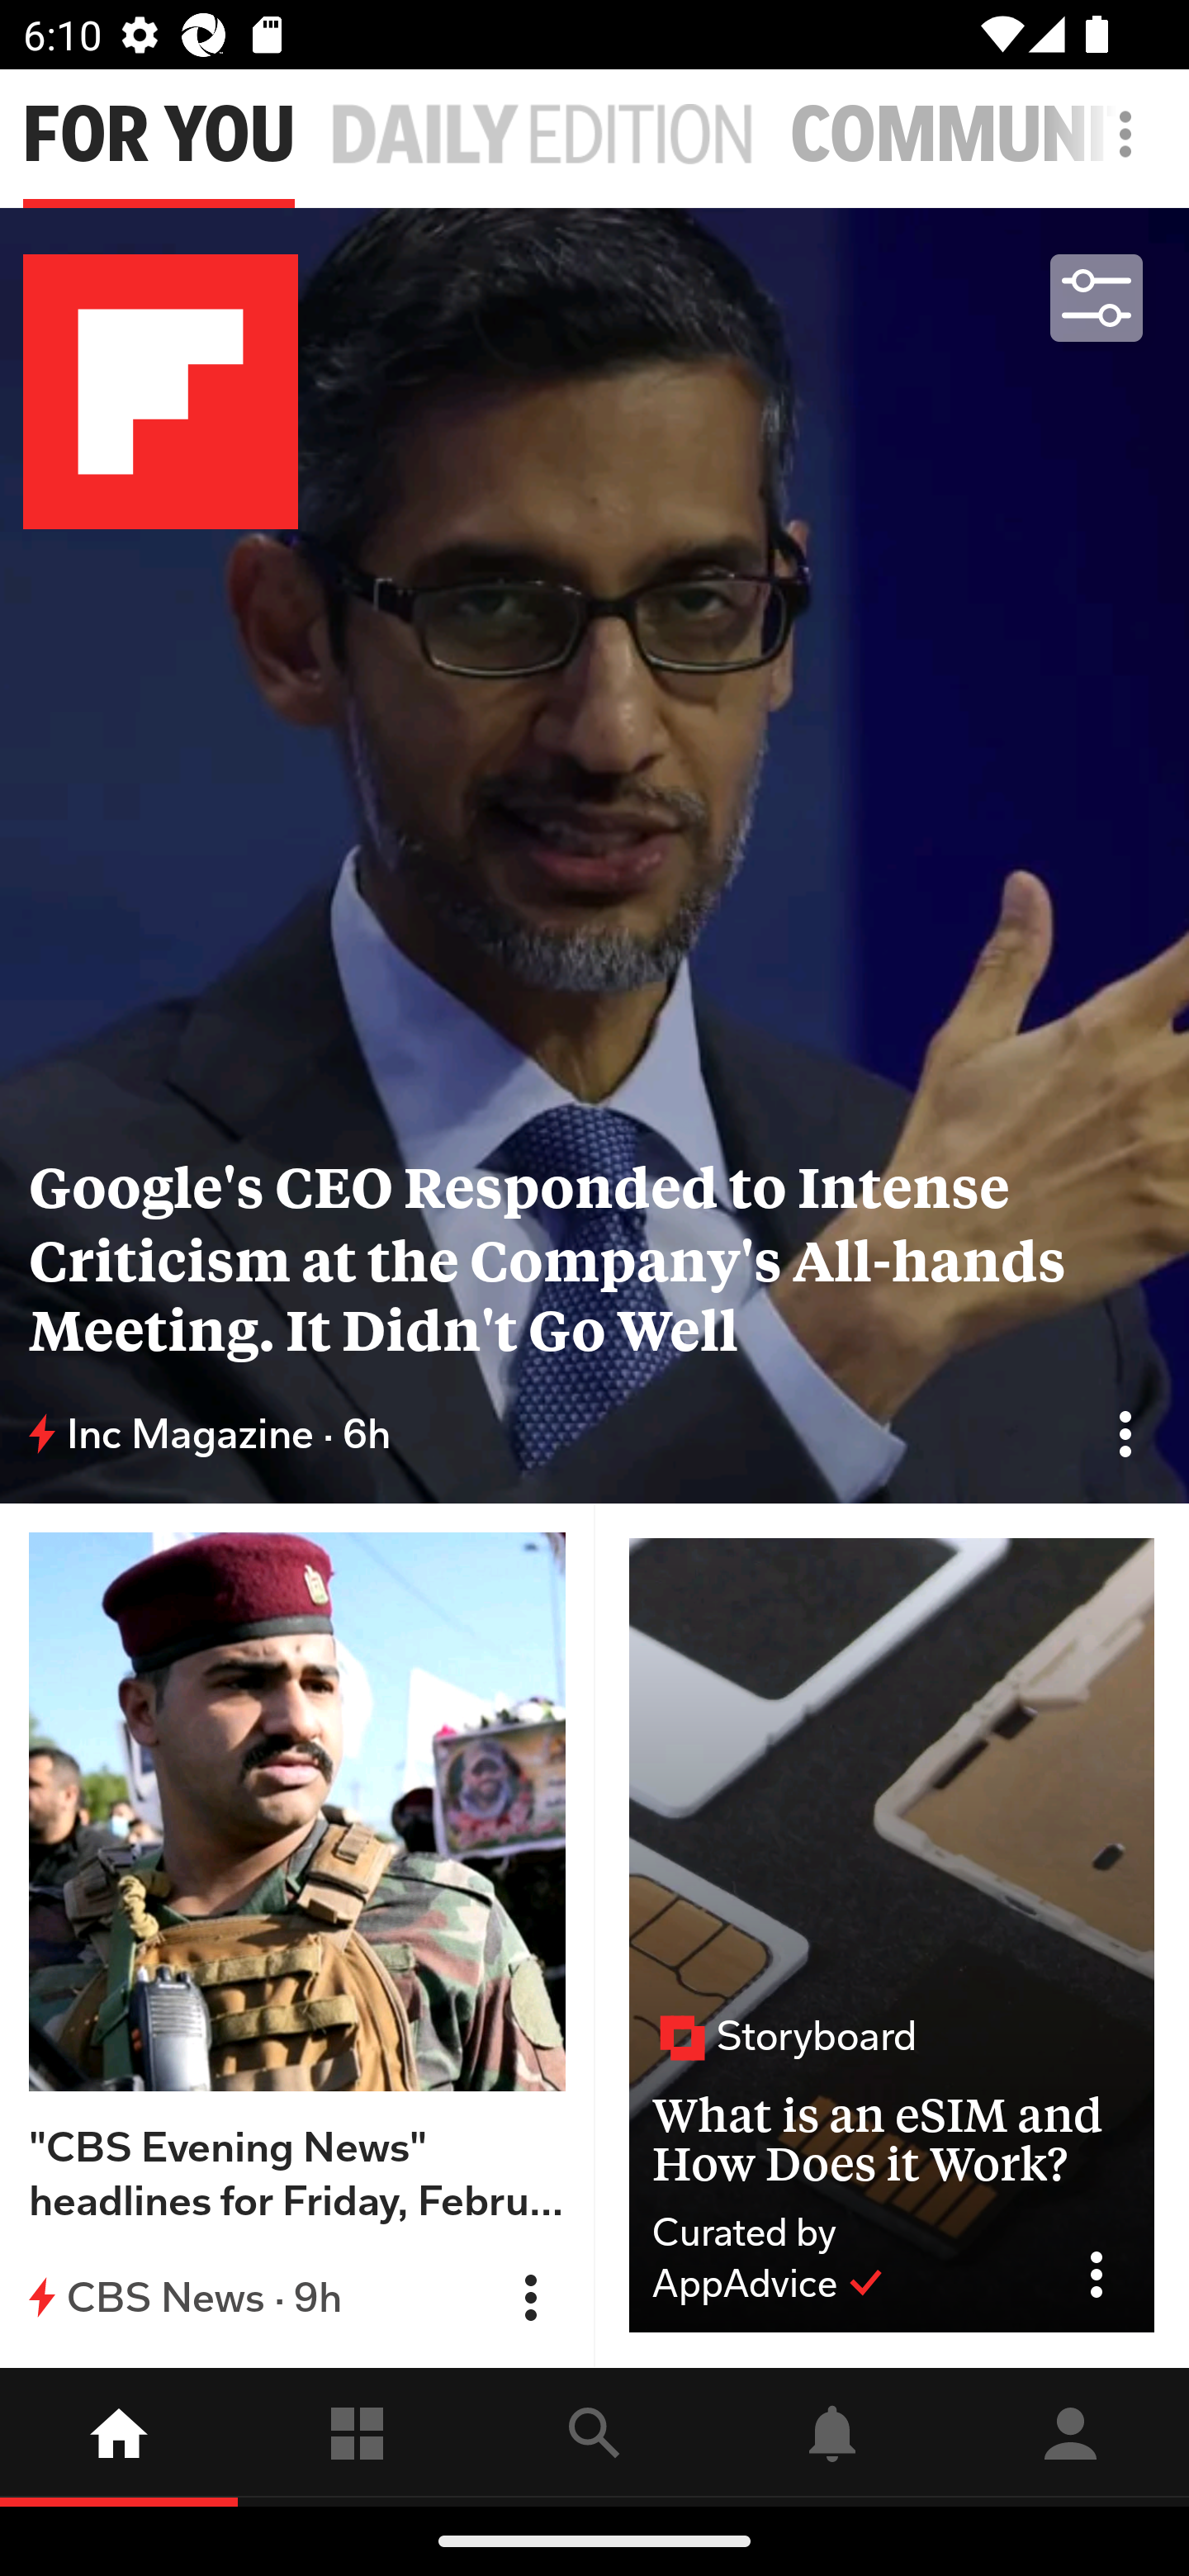 This screenshot has height=2576, width=1189. I want to click on Share, so click(1108, 2275).